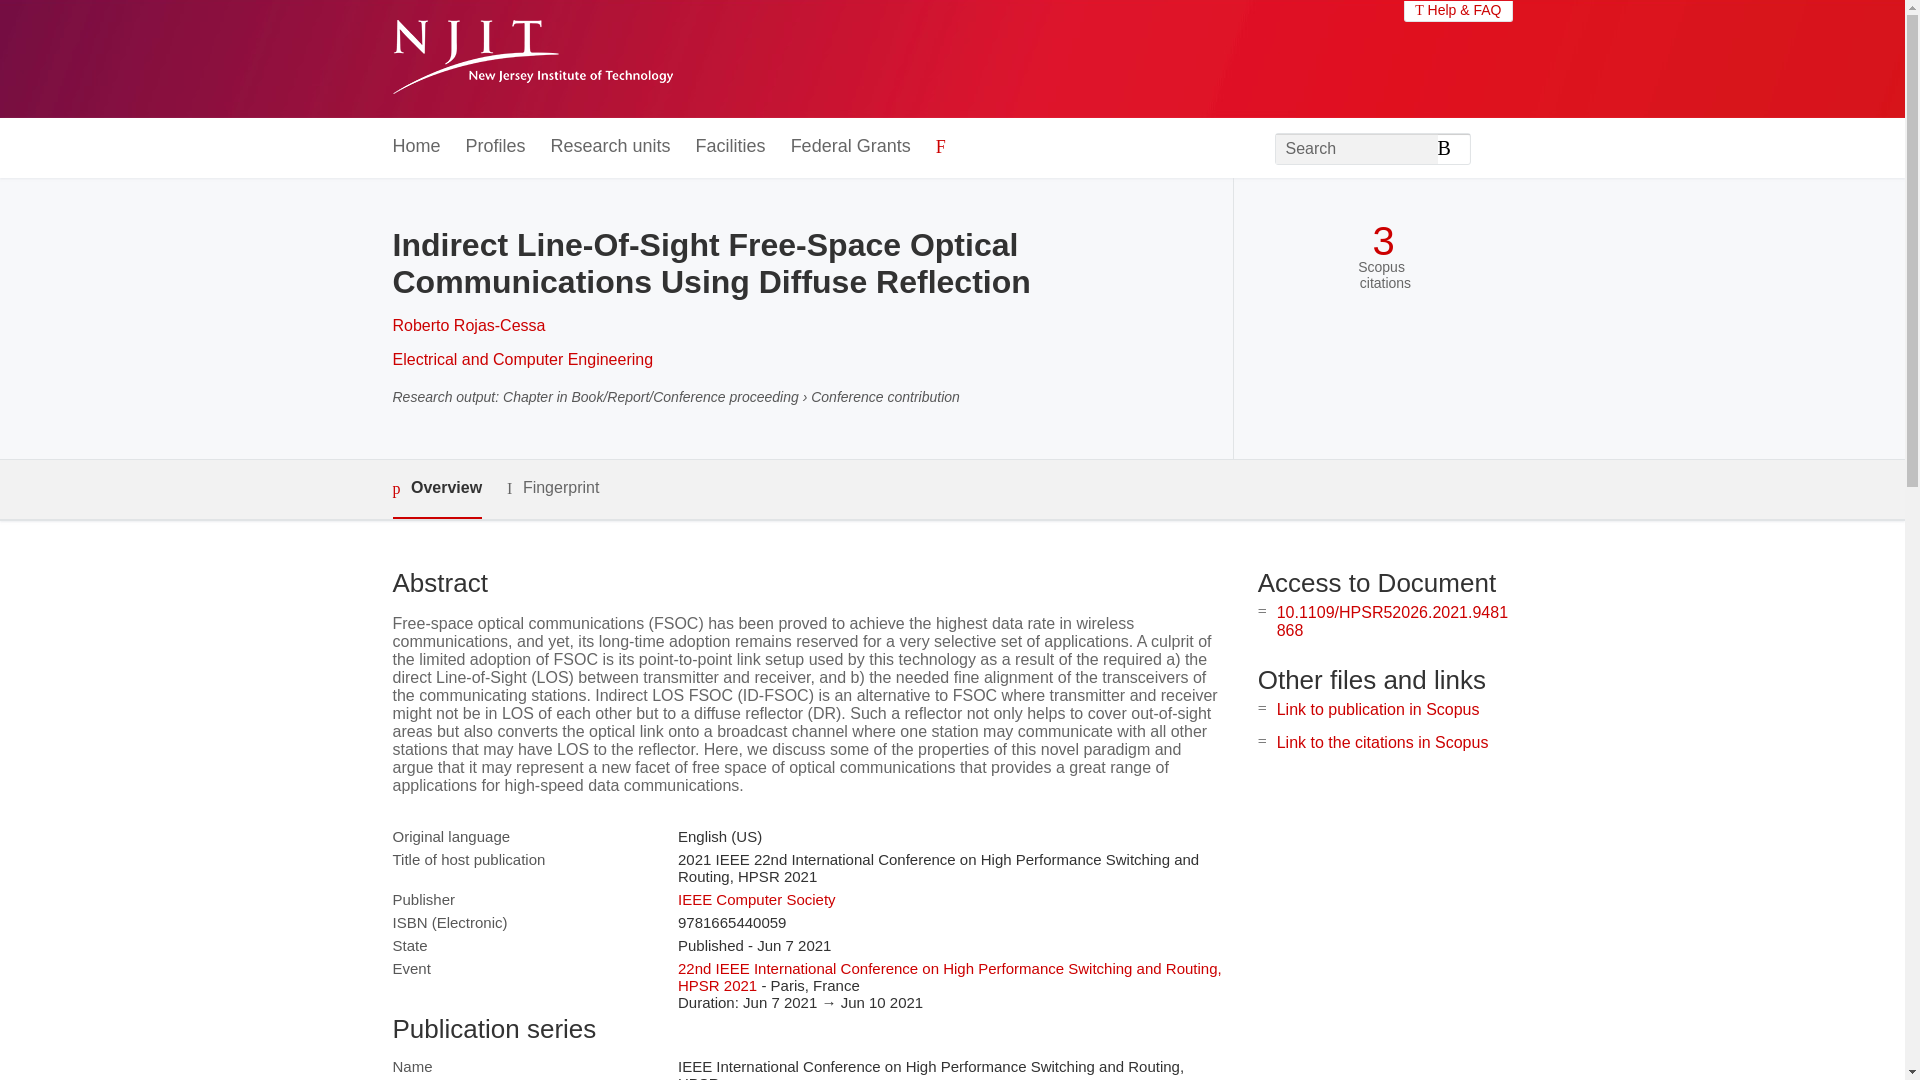  What do you see at coordinates (730, 147) in the screenshot?
I see `Facilities` at bounding box center [730, 147].